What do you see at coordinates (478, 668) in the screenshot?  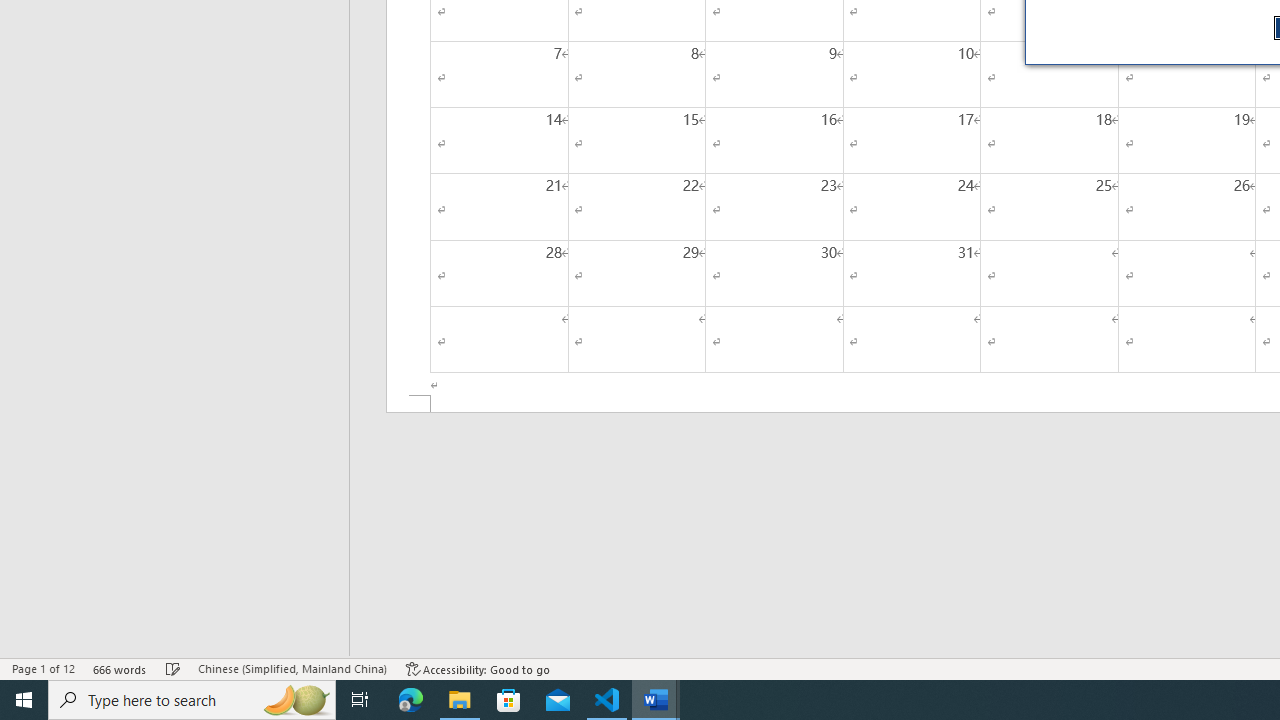 I see `Accessibility Checker Accessibility: Good to go` at bounding box center [478, 668].